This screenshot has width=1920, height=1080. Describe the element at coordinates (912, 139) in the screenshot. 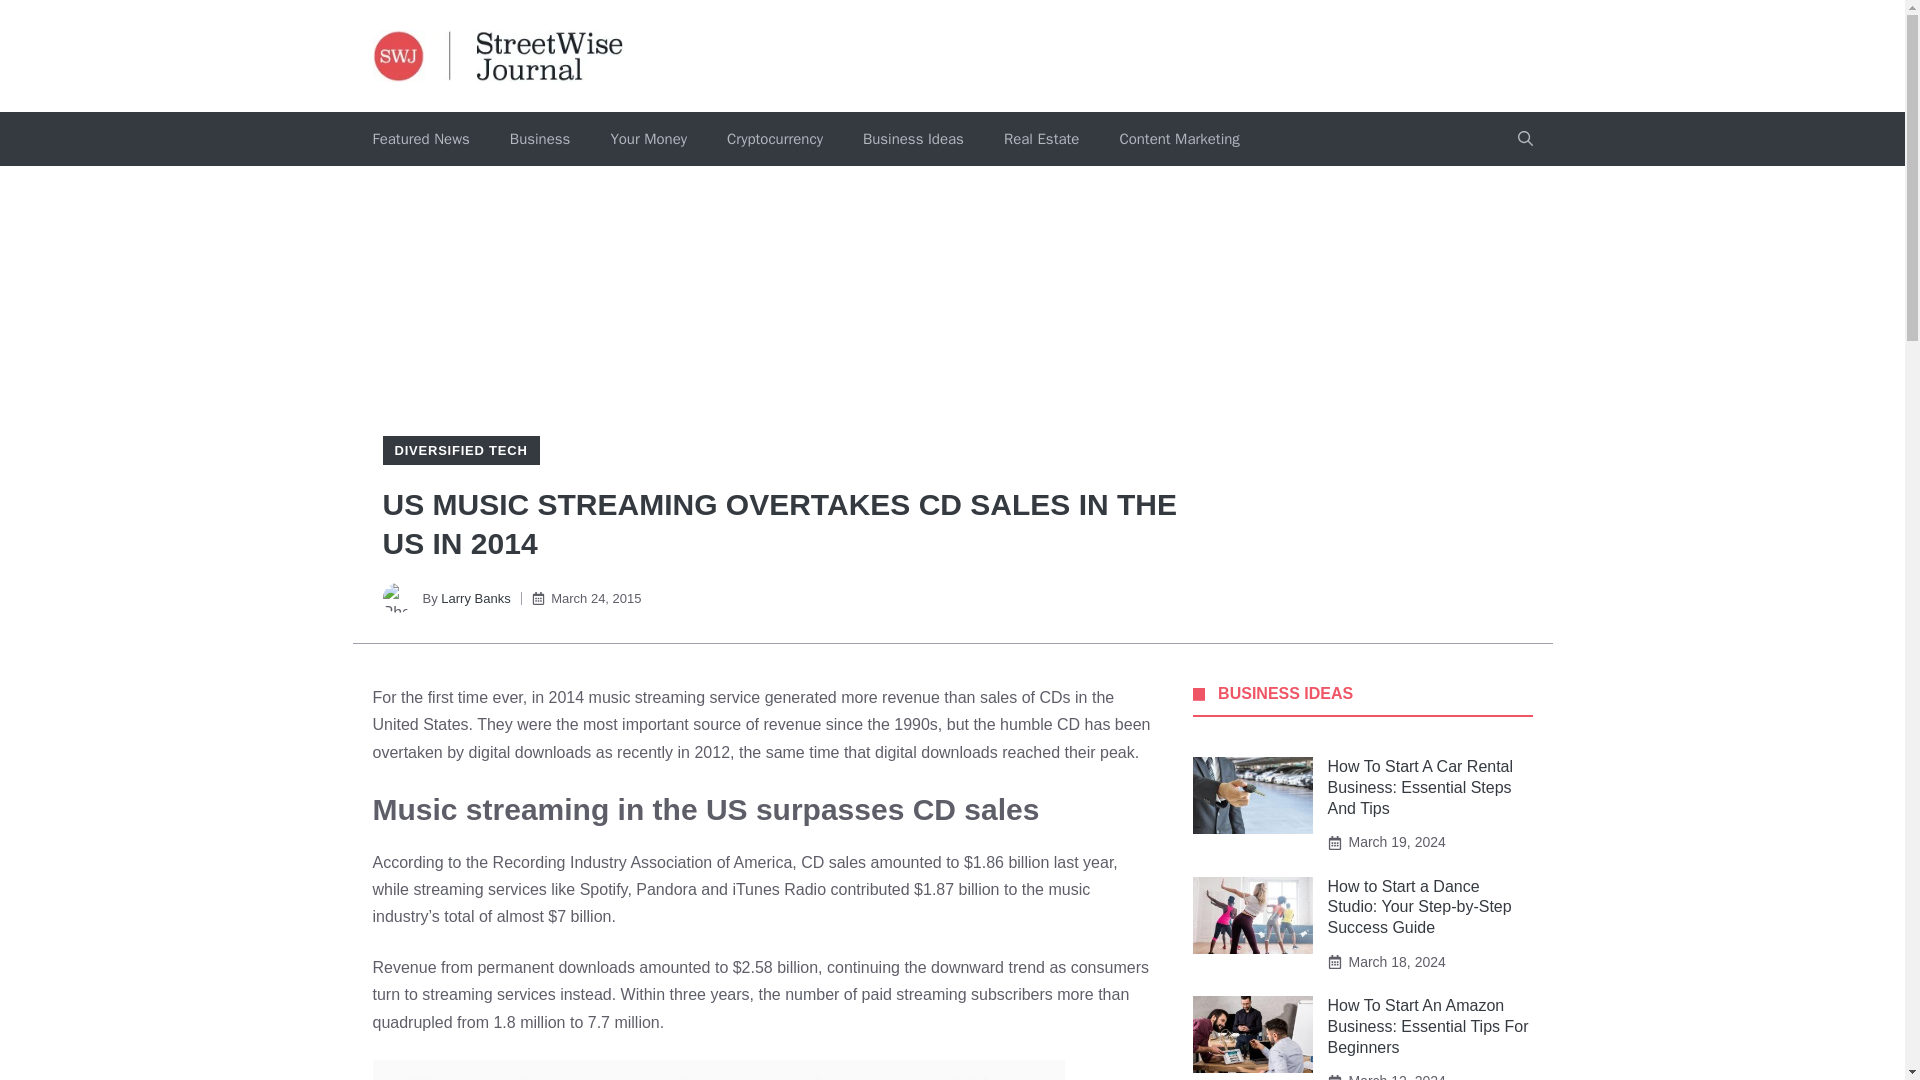

I see `Business Ideas` at that location.